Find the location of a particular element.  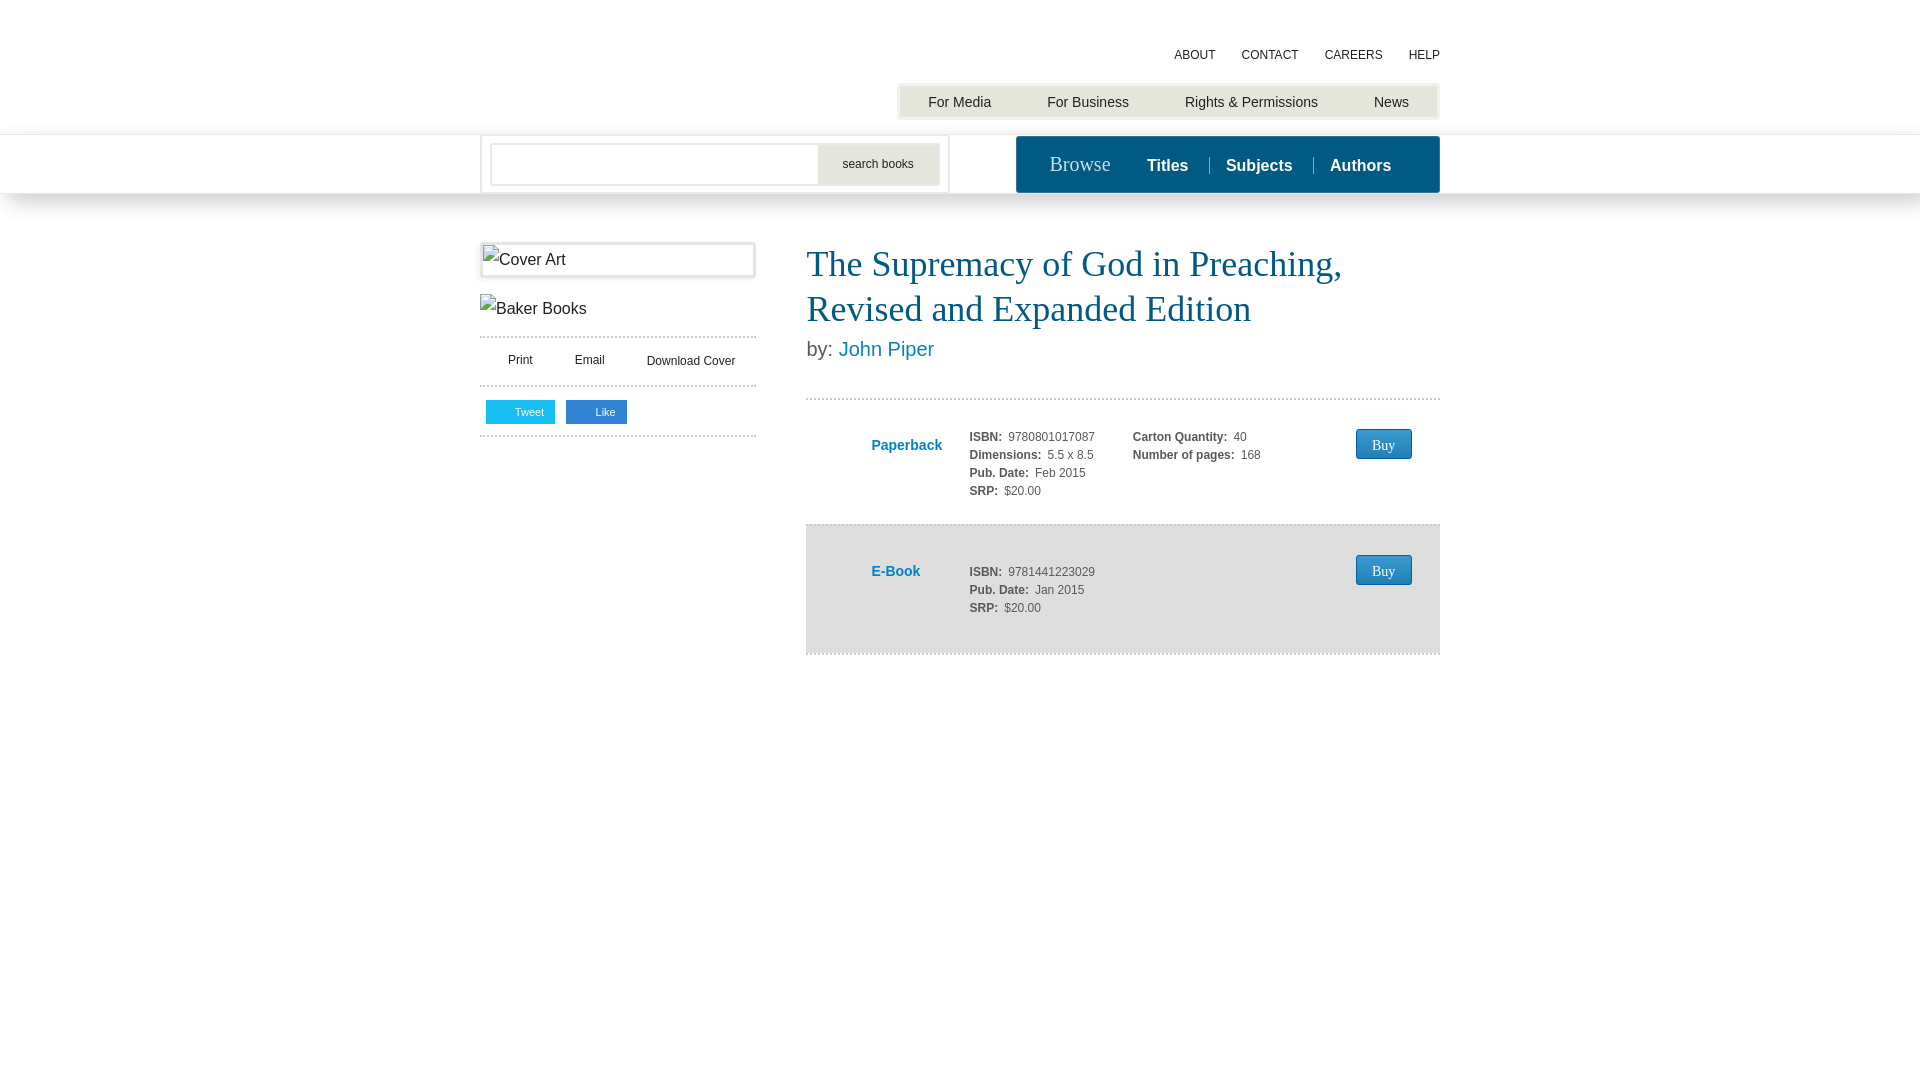

CONTACT is located at coordinates (1270, 55).